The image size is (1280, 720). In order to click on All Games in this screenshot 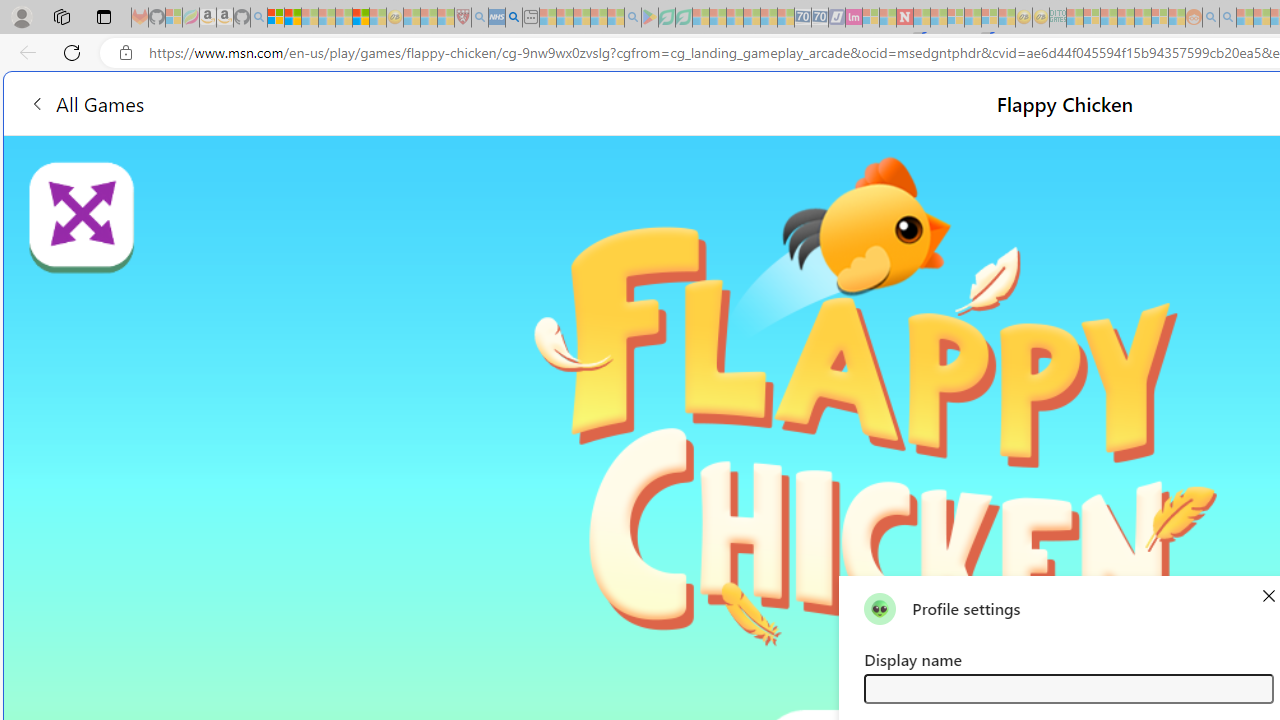, I will do `click(86, 102)`.